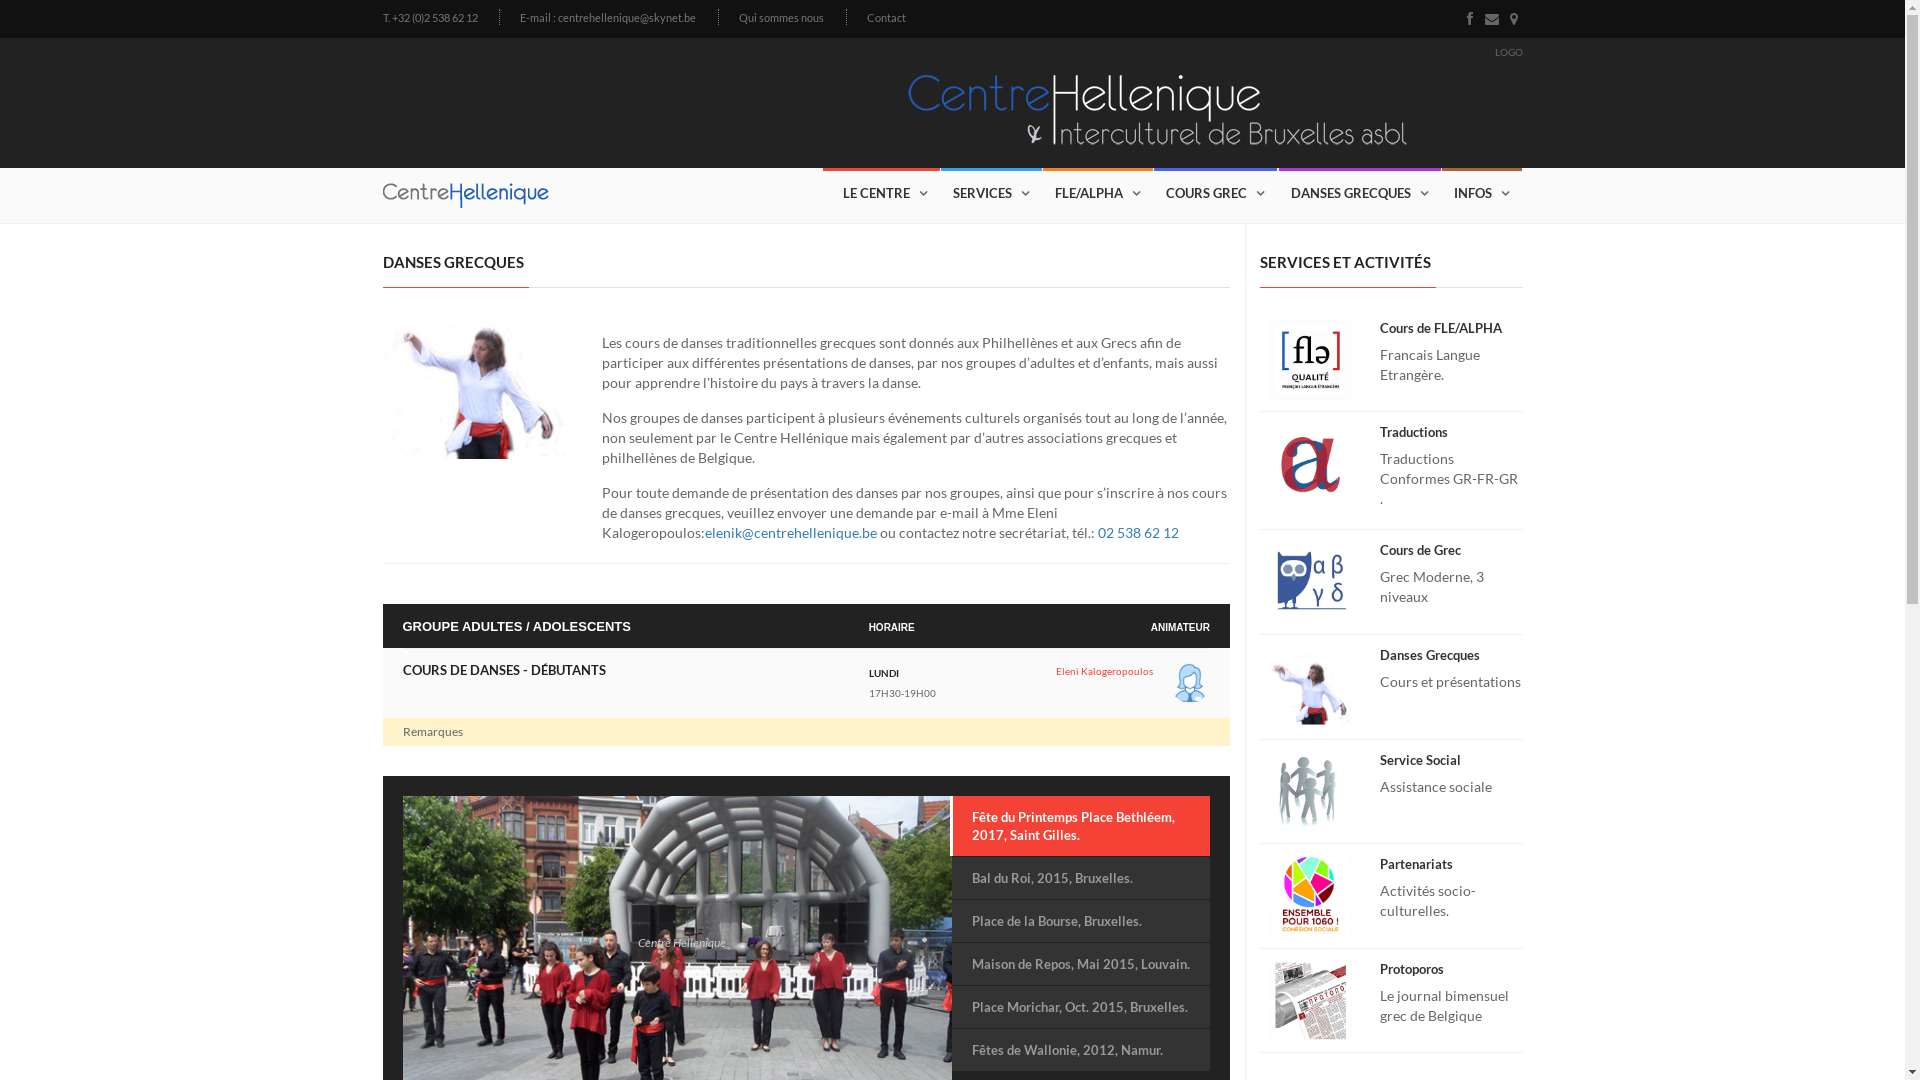 This screenshot has height=1080, width=1920. Describe the element at coordinates (1359, 193) in the screenshot. I see `DANSES GRECQUES` at that location.